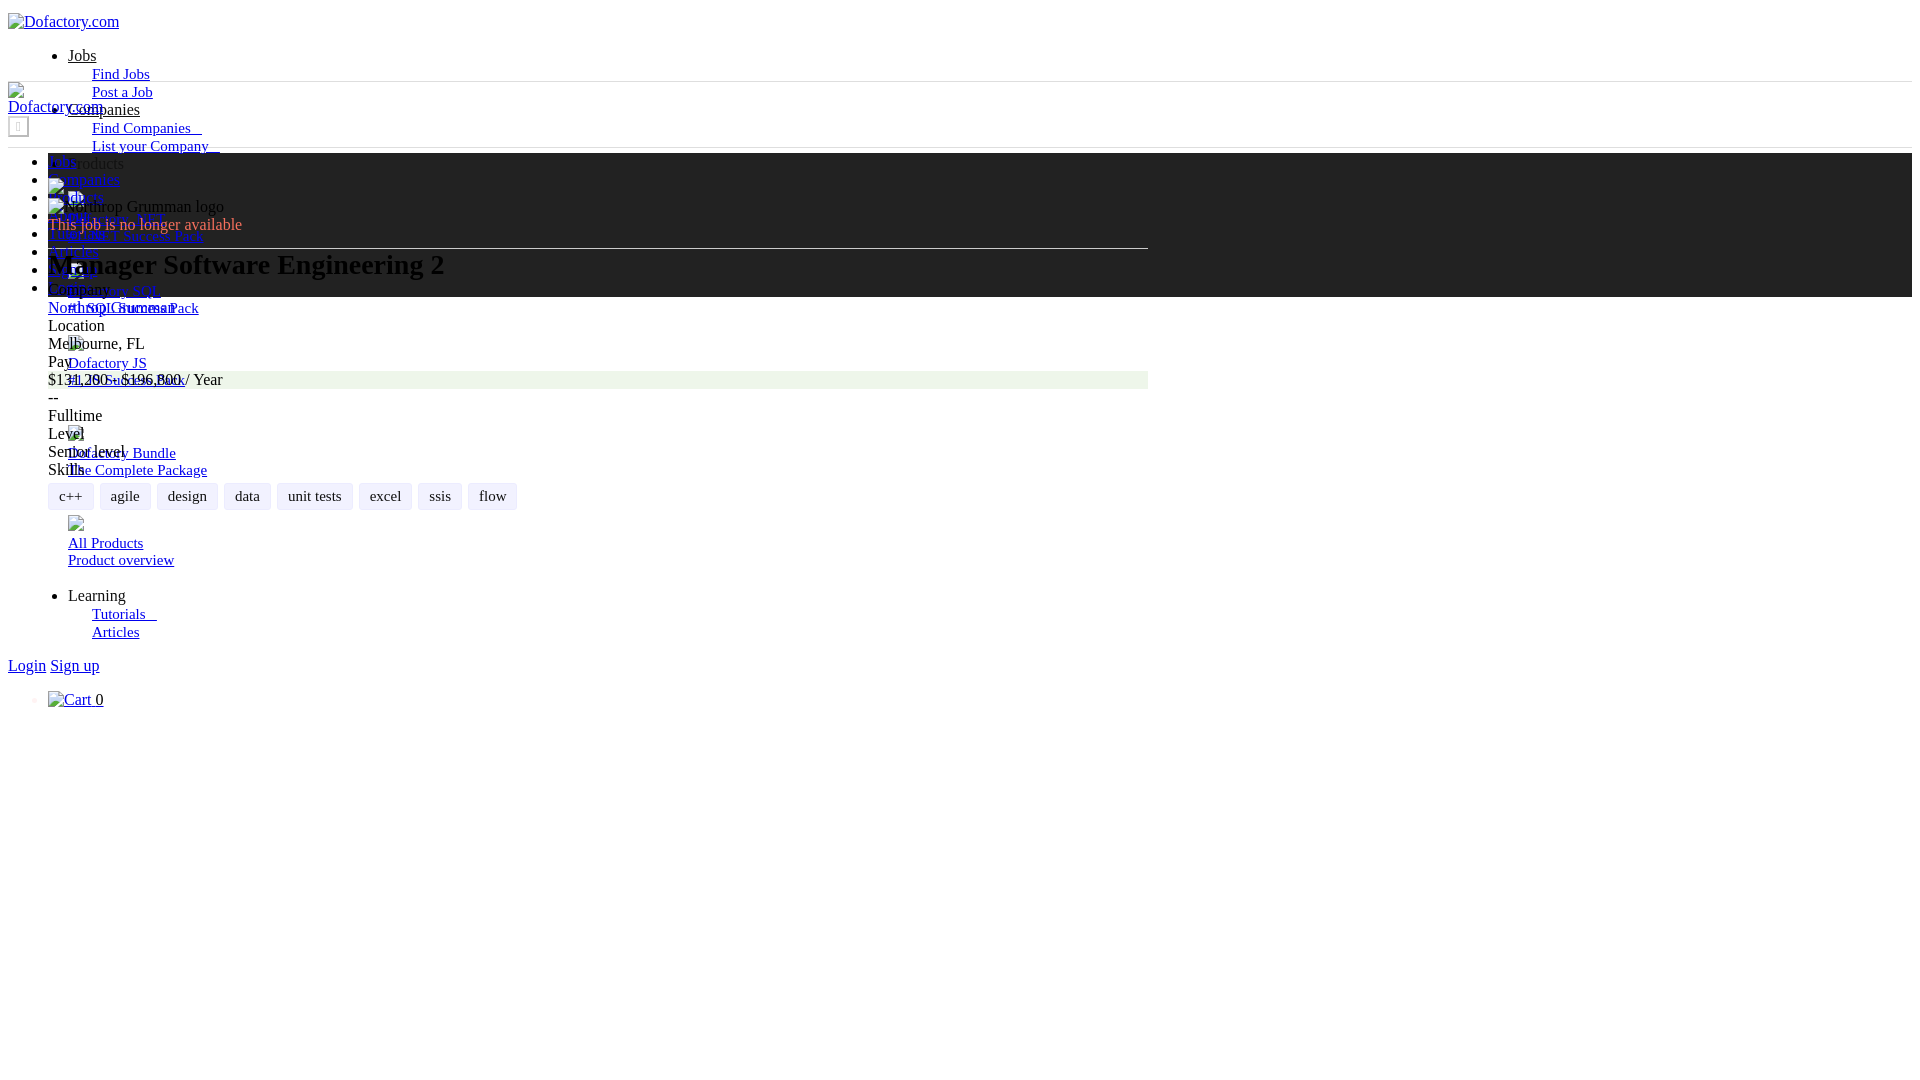 This screenshot has height=1080, width=1920. Describe the element at coordinates (96, 595) in the screenshot. I see `Northrop Grumman` at that location.